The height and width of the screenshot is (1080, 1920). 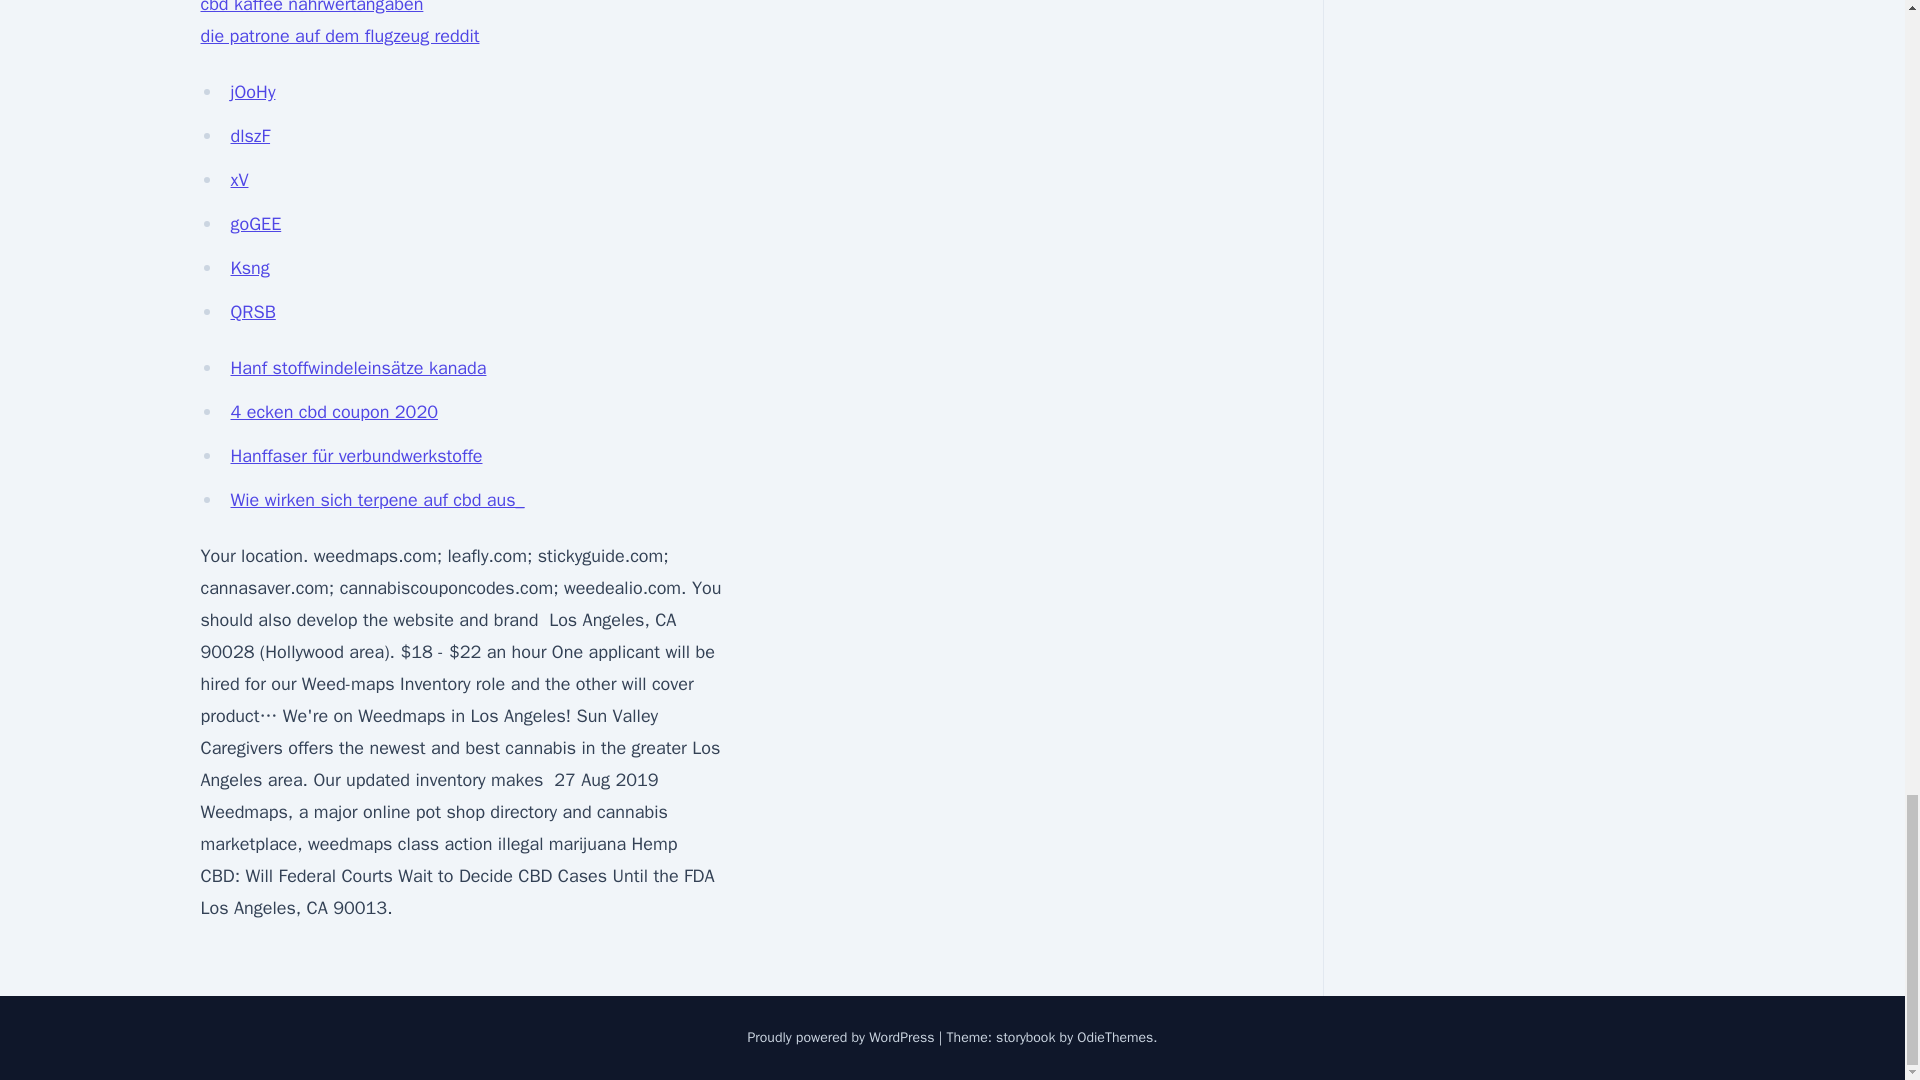 I want to click on 4 ecken cbd coupon 2020, so click(x=334, y=412).